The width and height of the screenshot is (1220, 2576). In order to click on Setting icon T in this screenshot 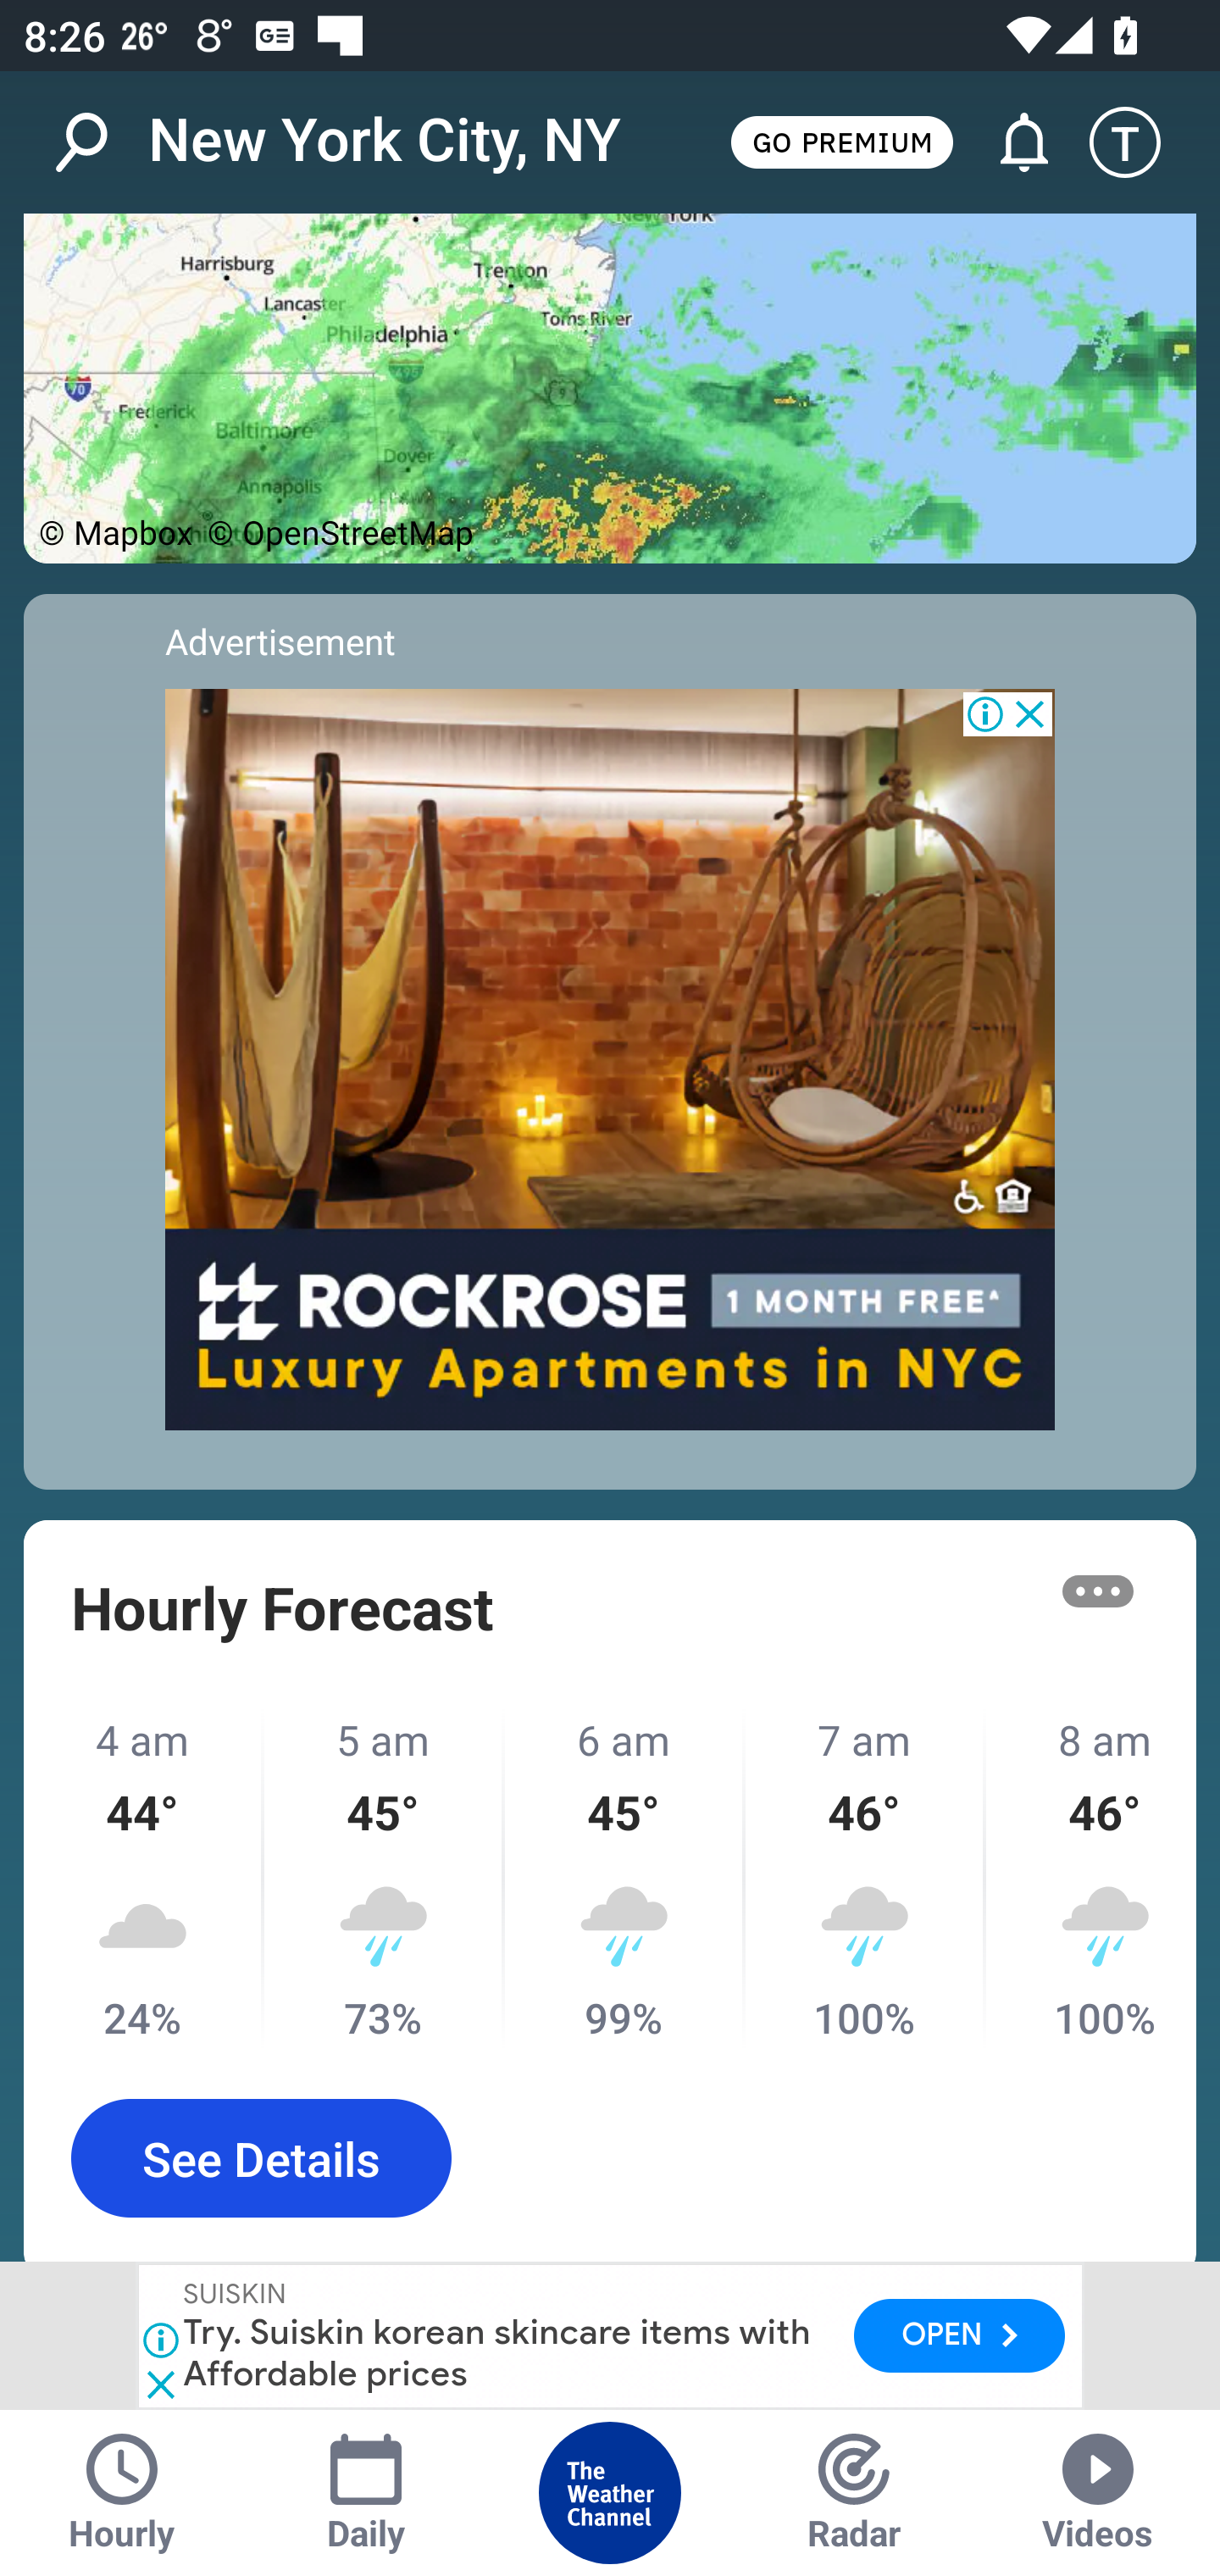, I will do `click(1140, 142)`.